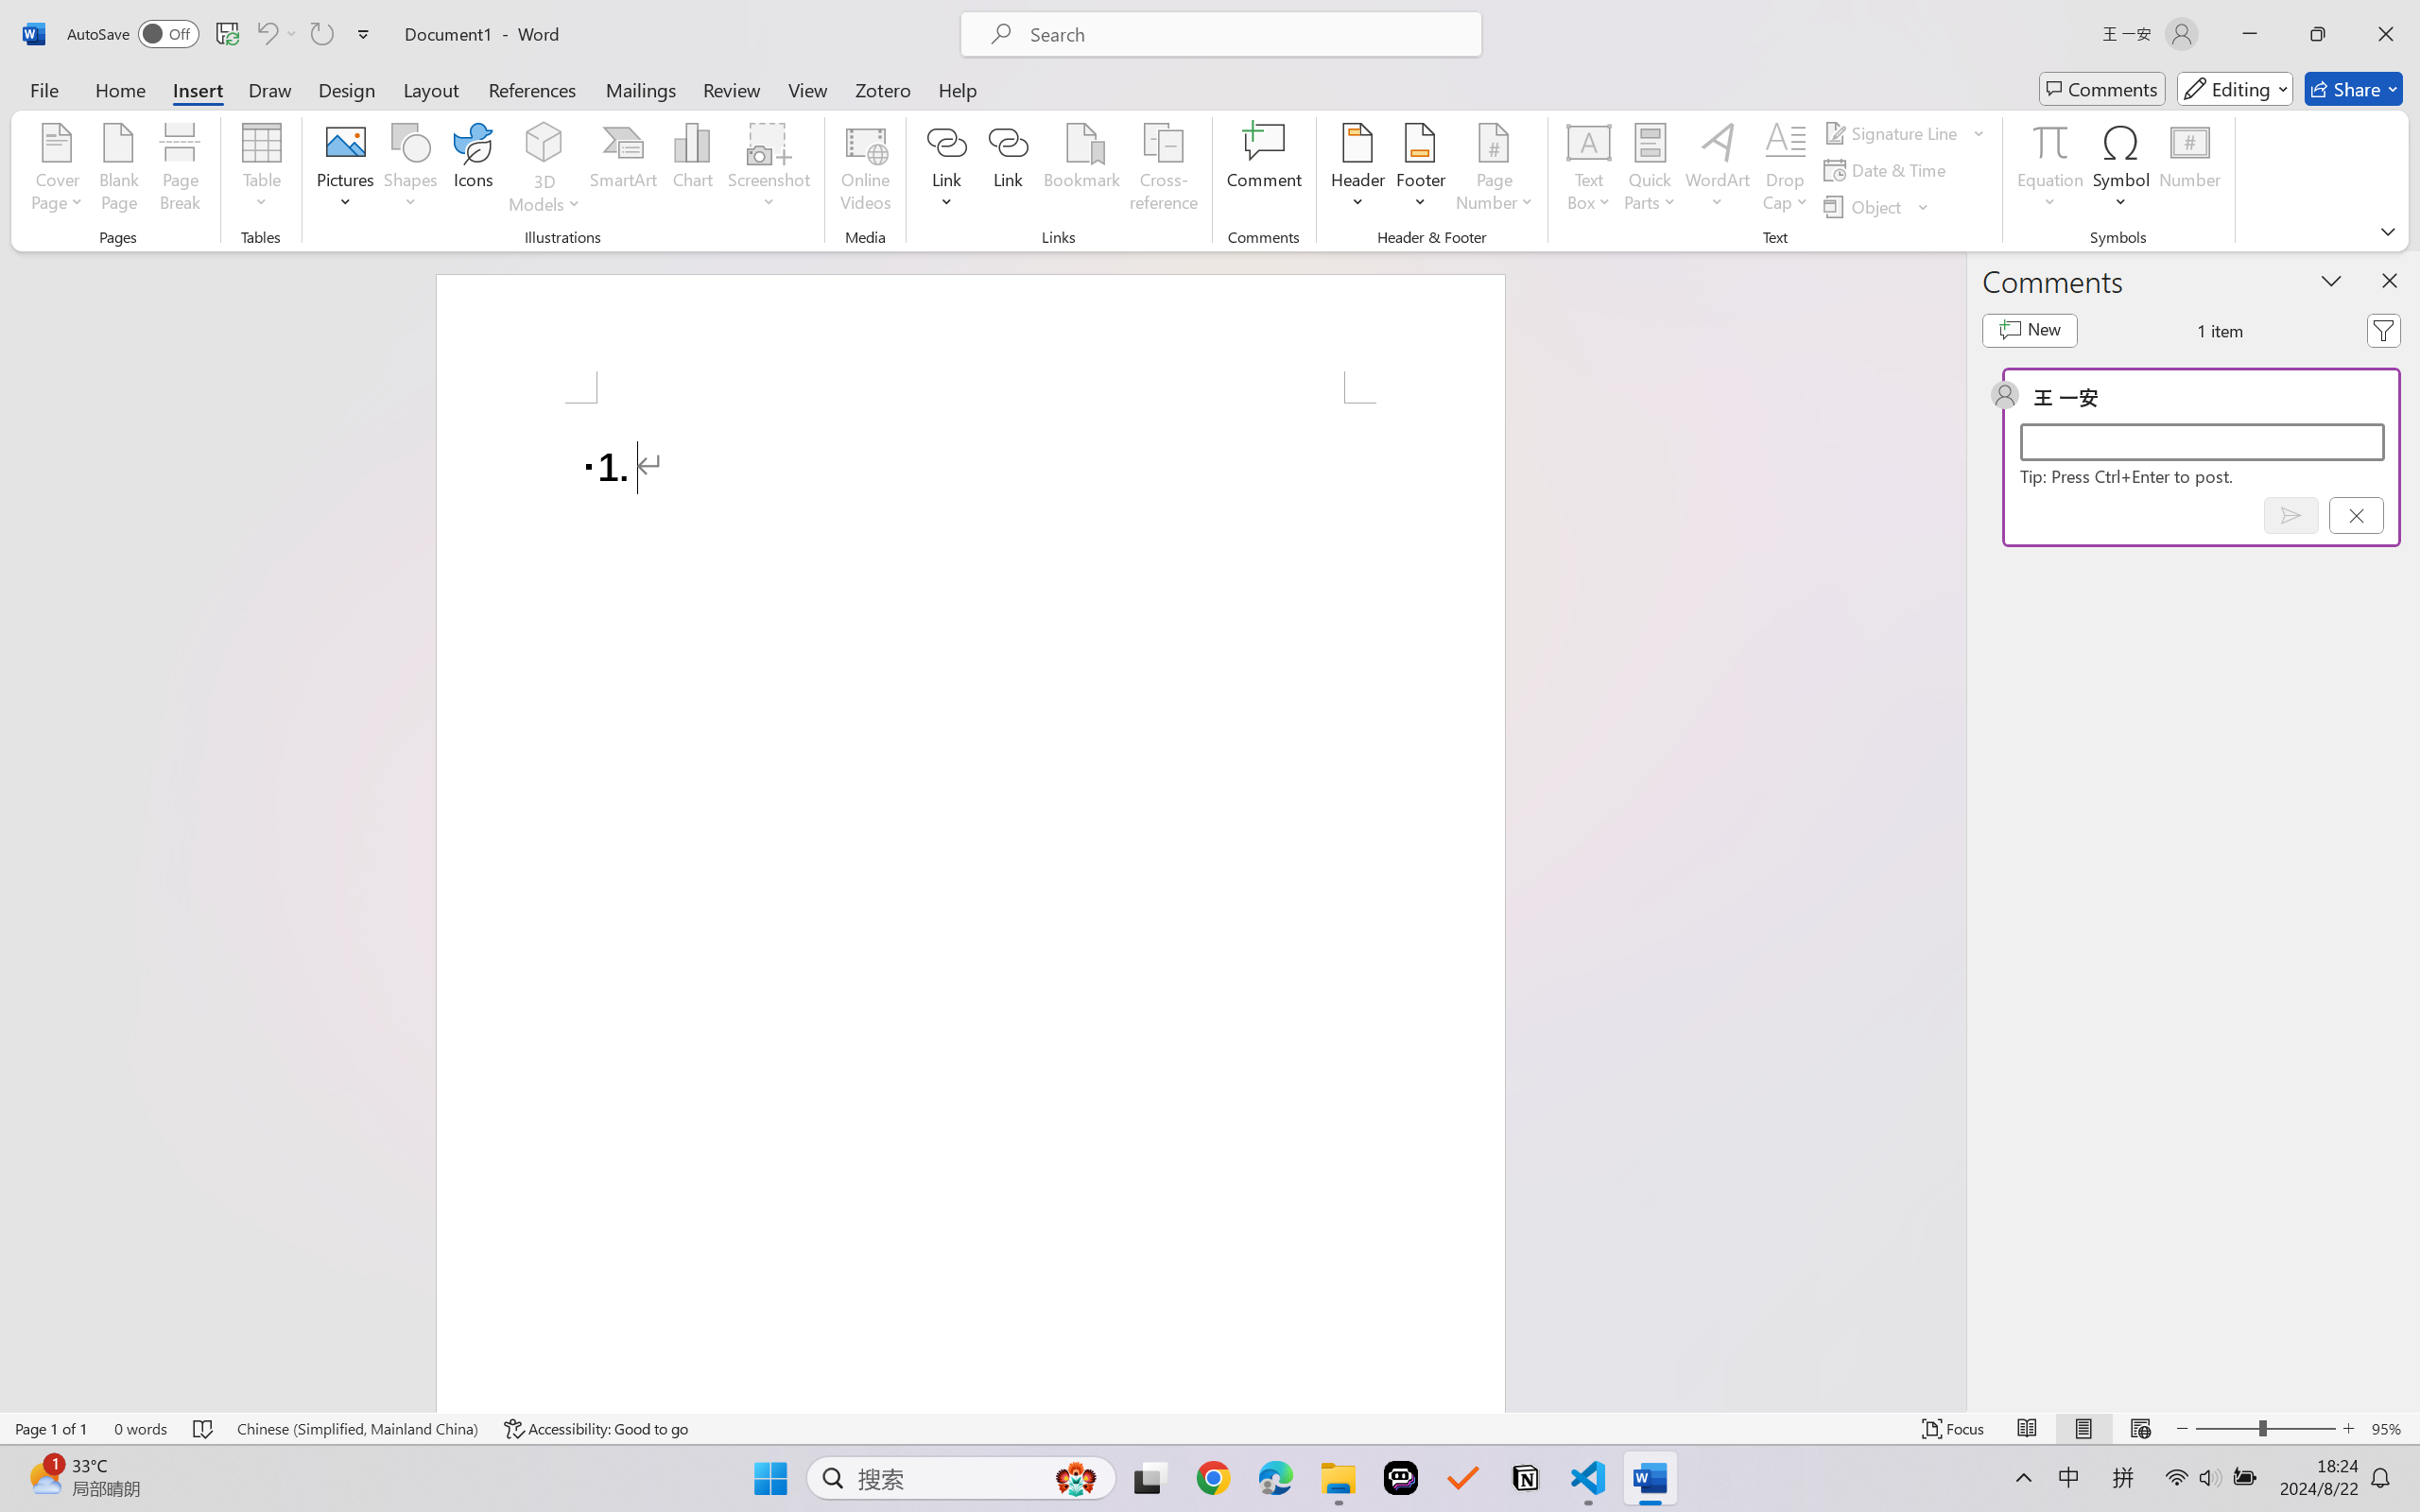  I want to click on Signature Line, so click(1893, 132).